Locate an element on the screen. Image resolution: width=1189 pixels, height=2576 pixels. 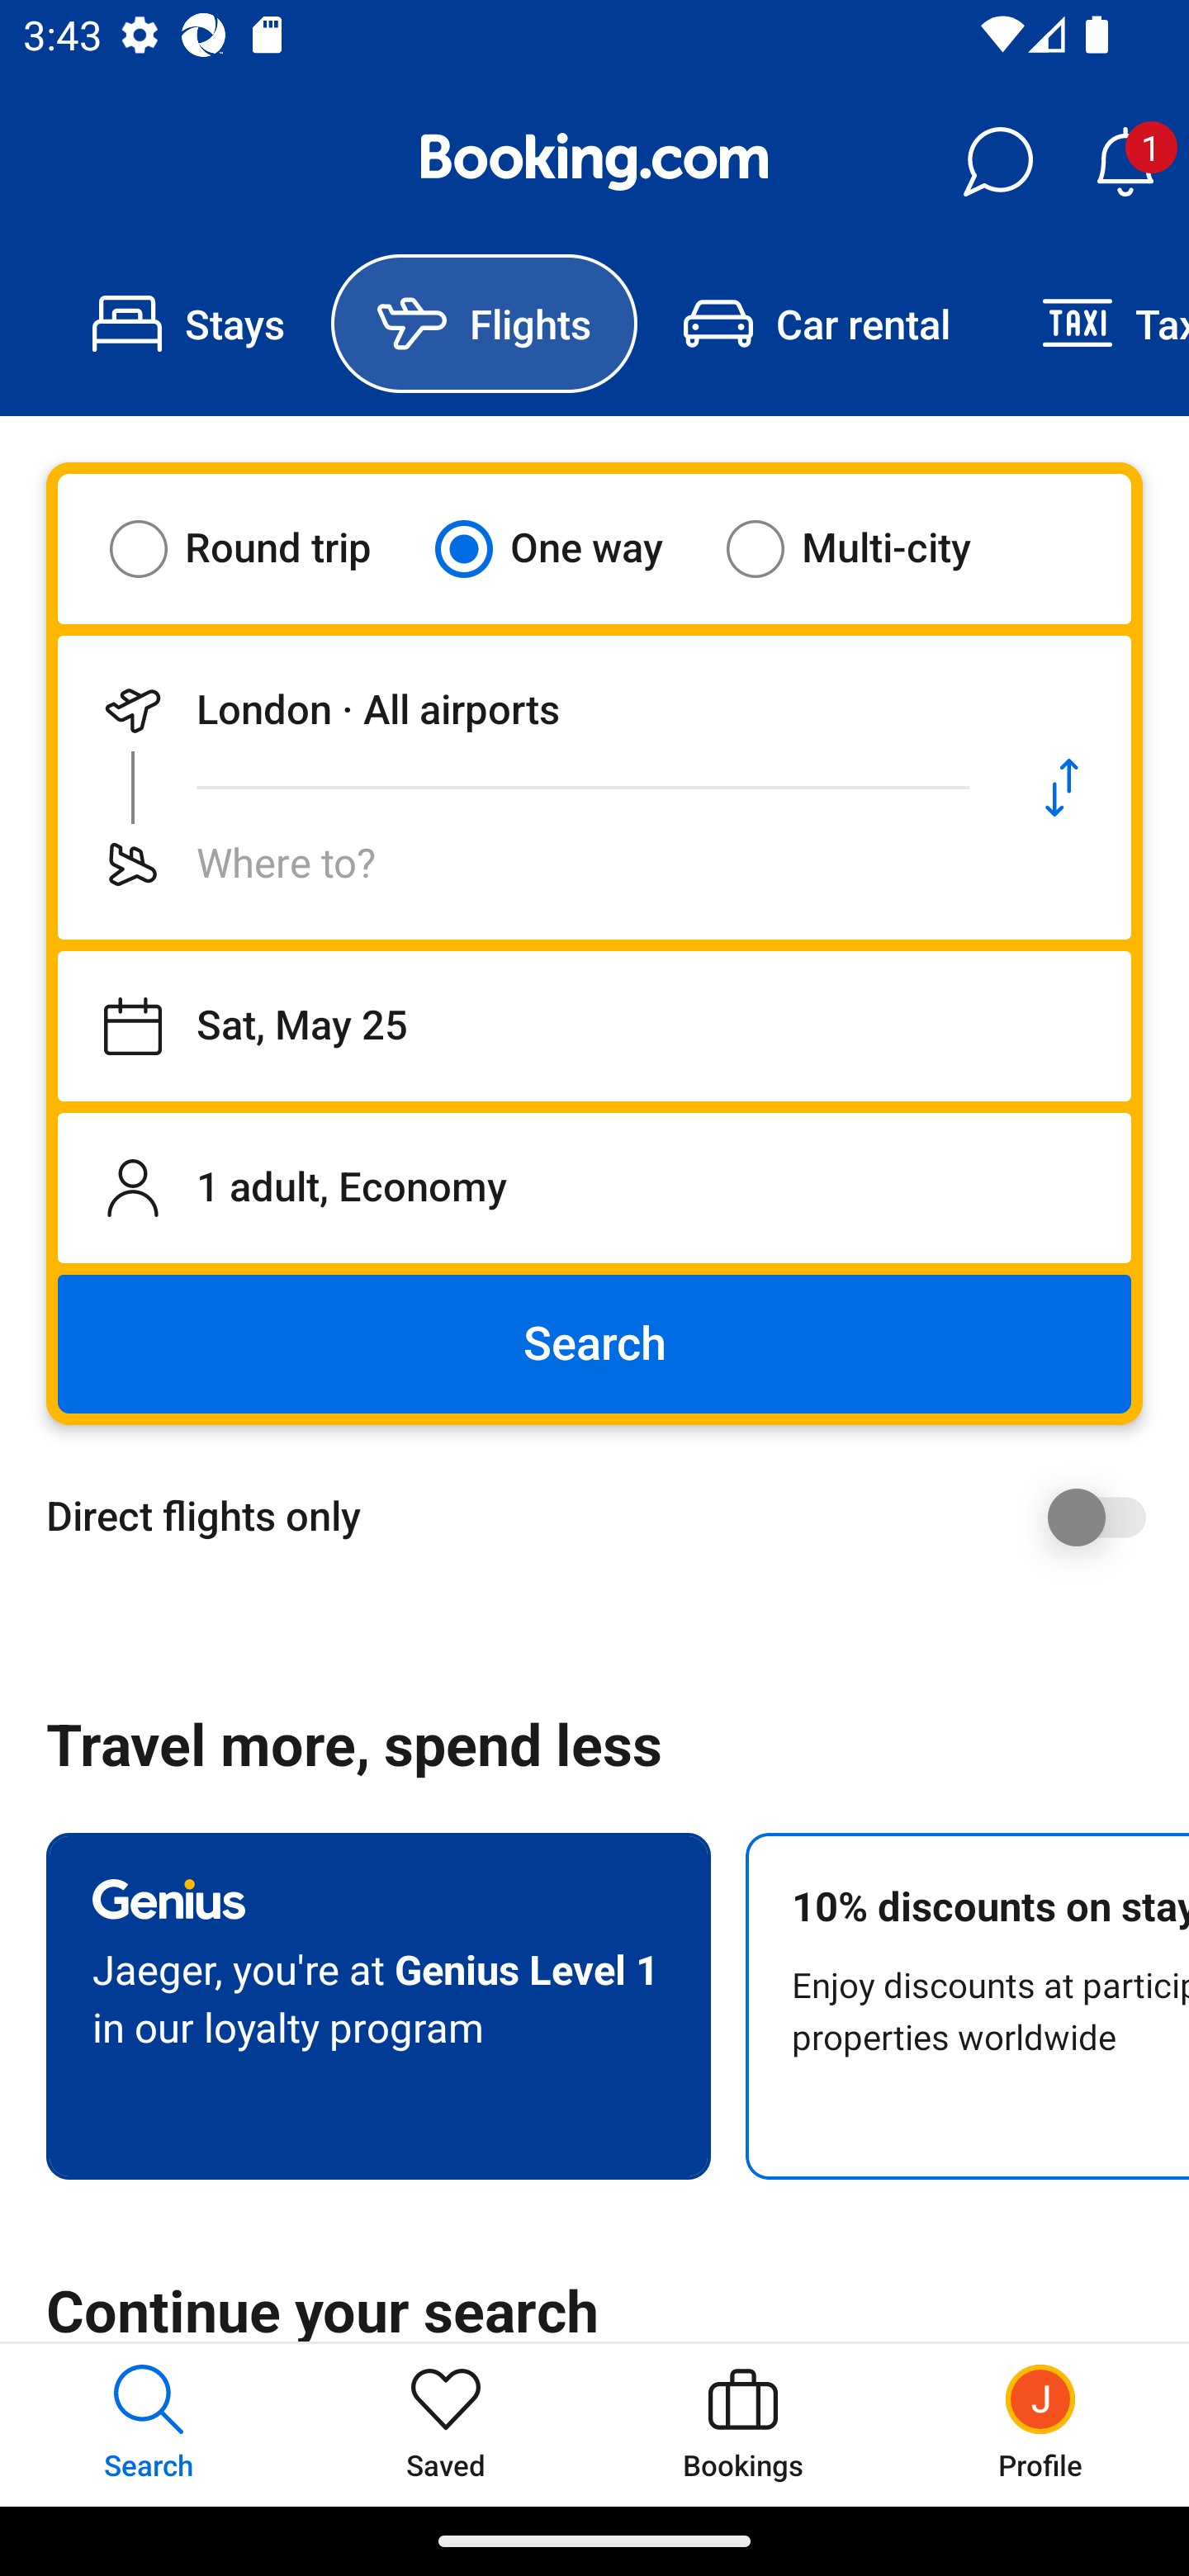
Flying to  is located at coordinates (525, 864).